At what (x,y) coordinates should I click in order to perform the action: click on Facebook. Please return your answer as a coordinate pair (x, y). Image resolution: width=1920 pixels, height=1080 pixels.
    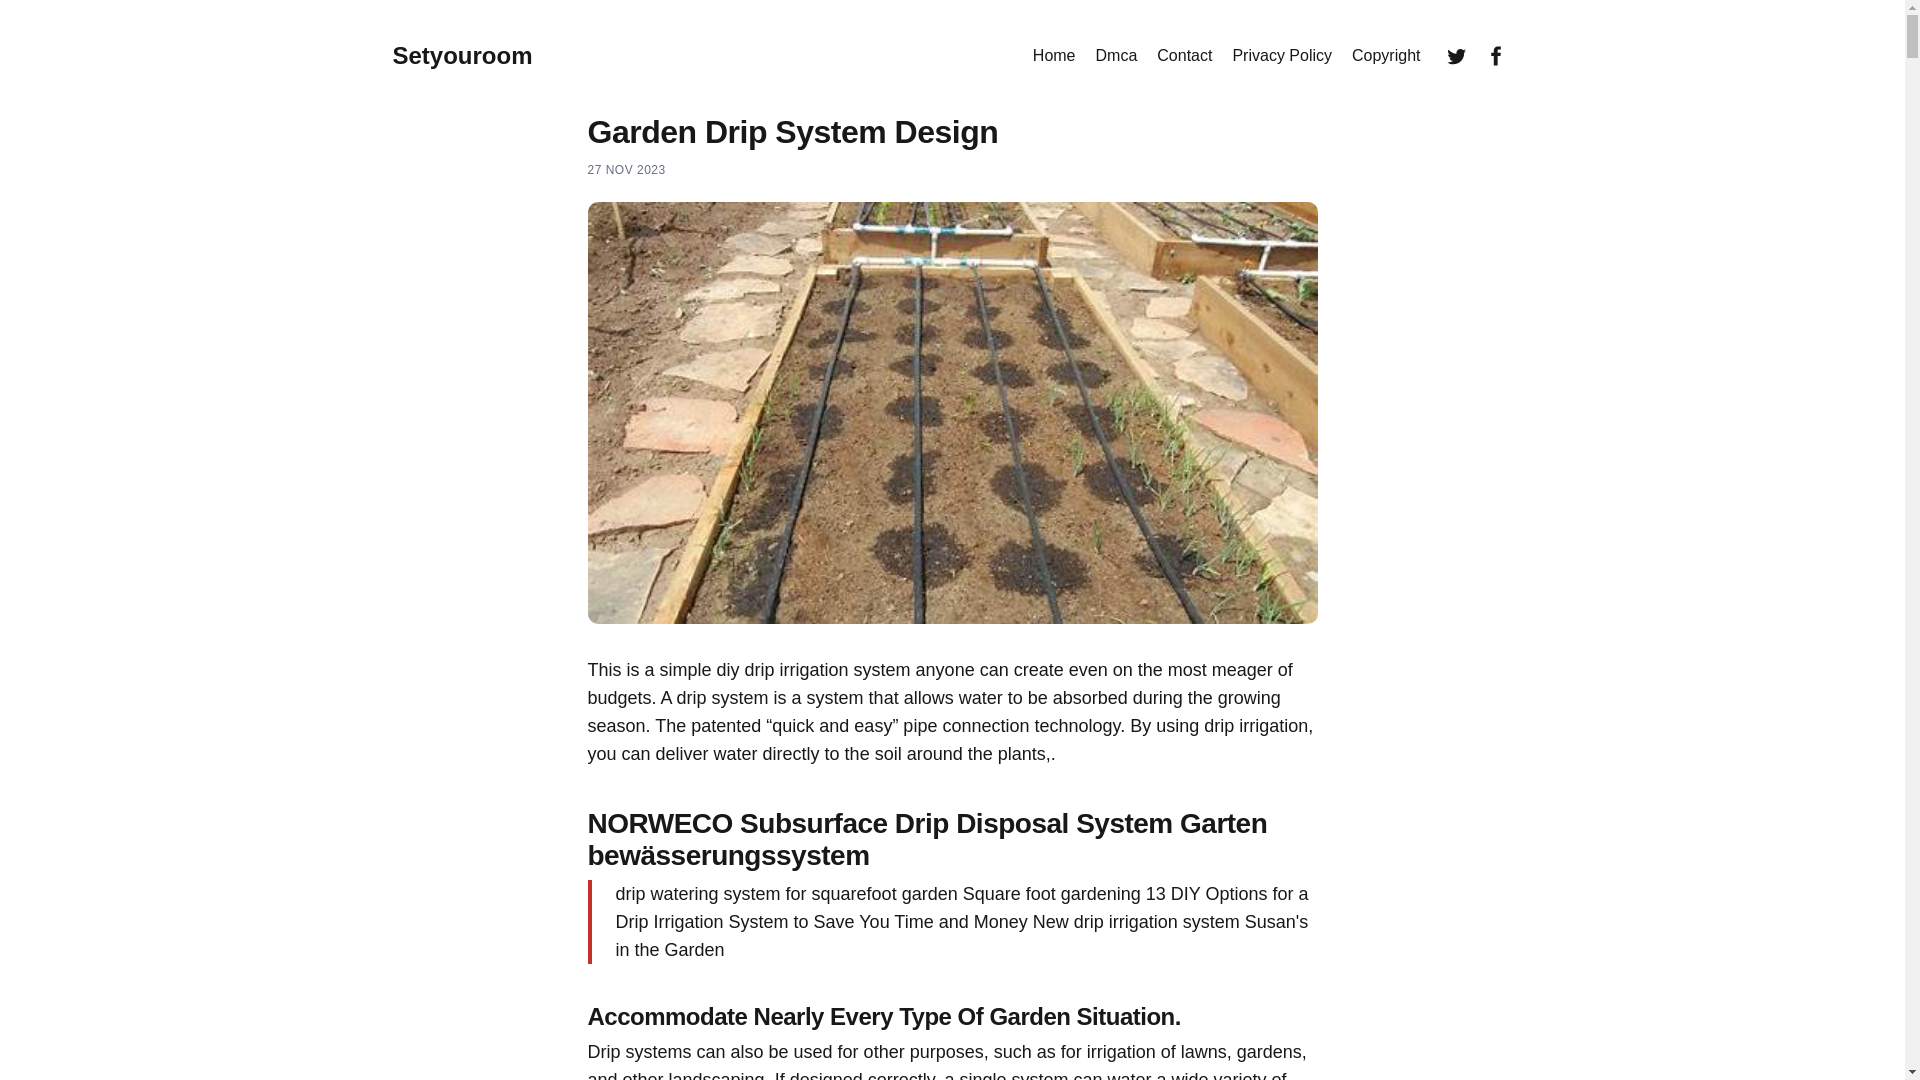
    Looking at the image, I should click on (1496, 56).